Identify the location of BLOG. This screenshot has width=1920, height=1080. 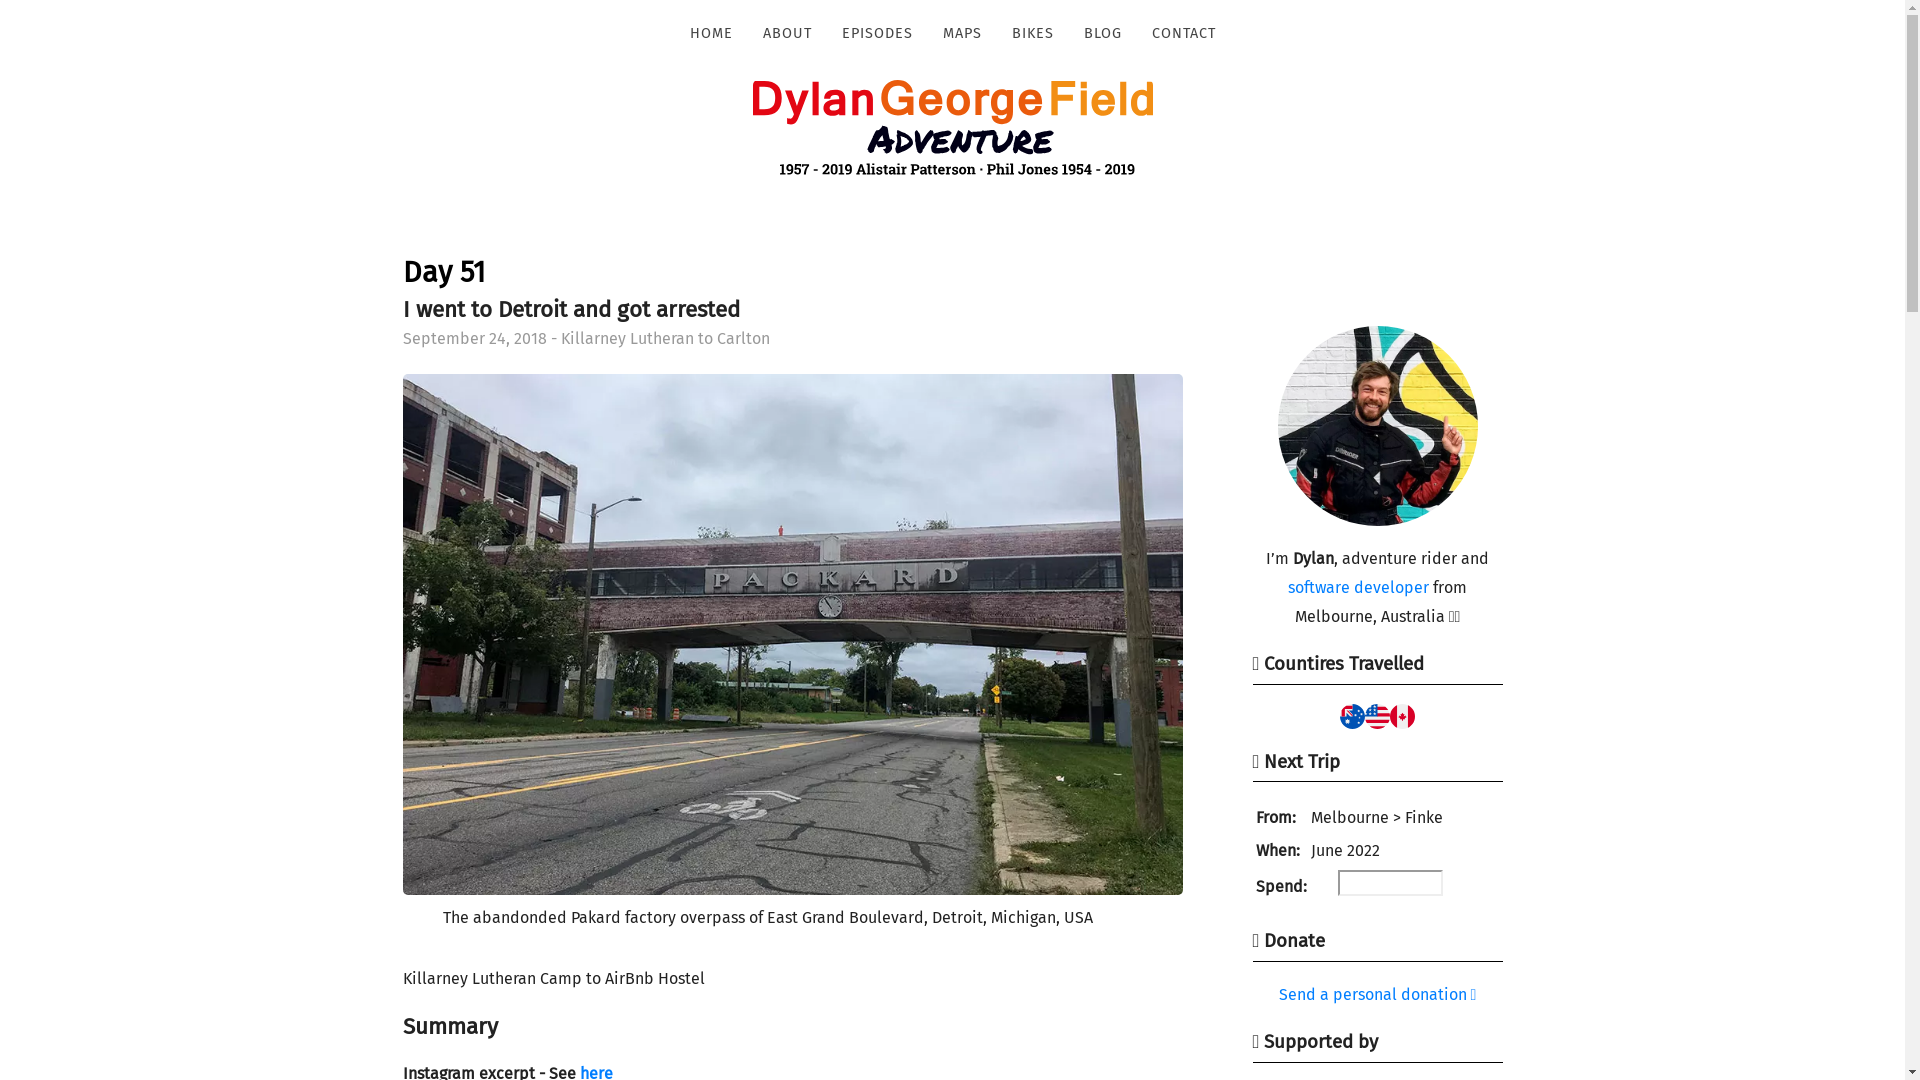
(1102, 34).